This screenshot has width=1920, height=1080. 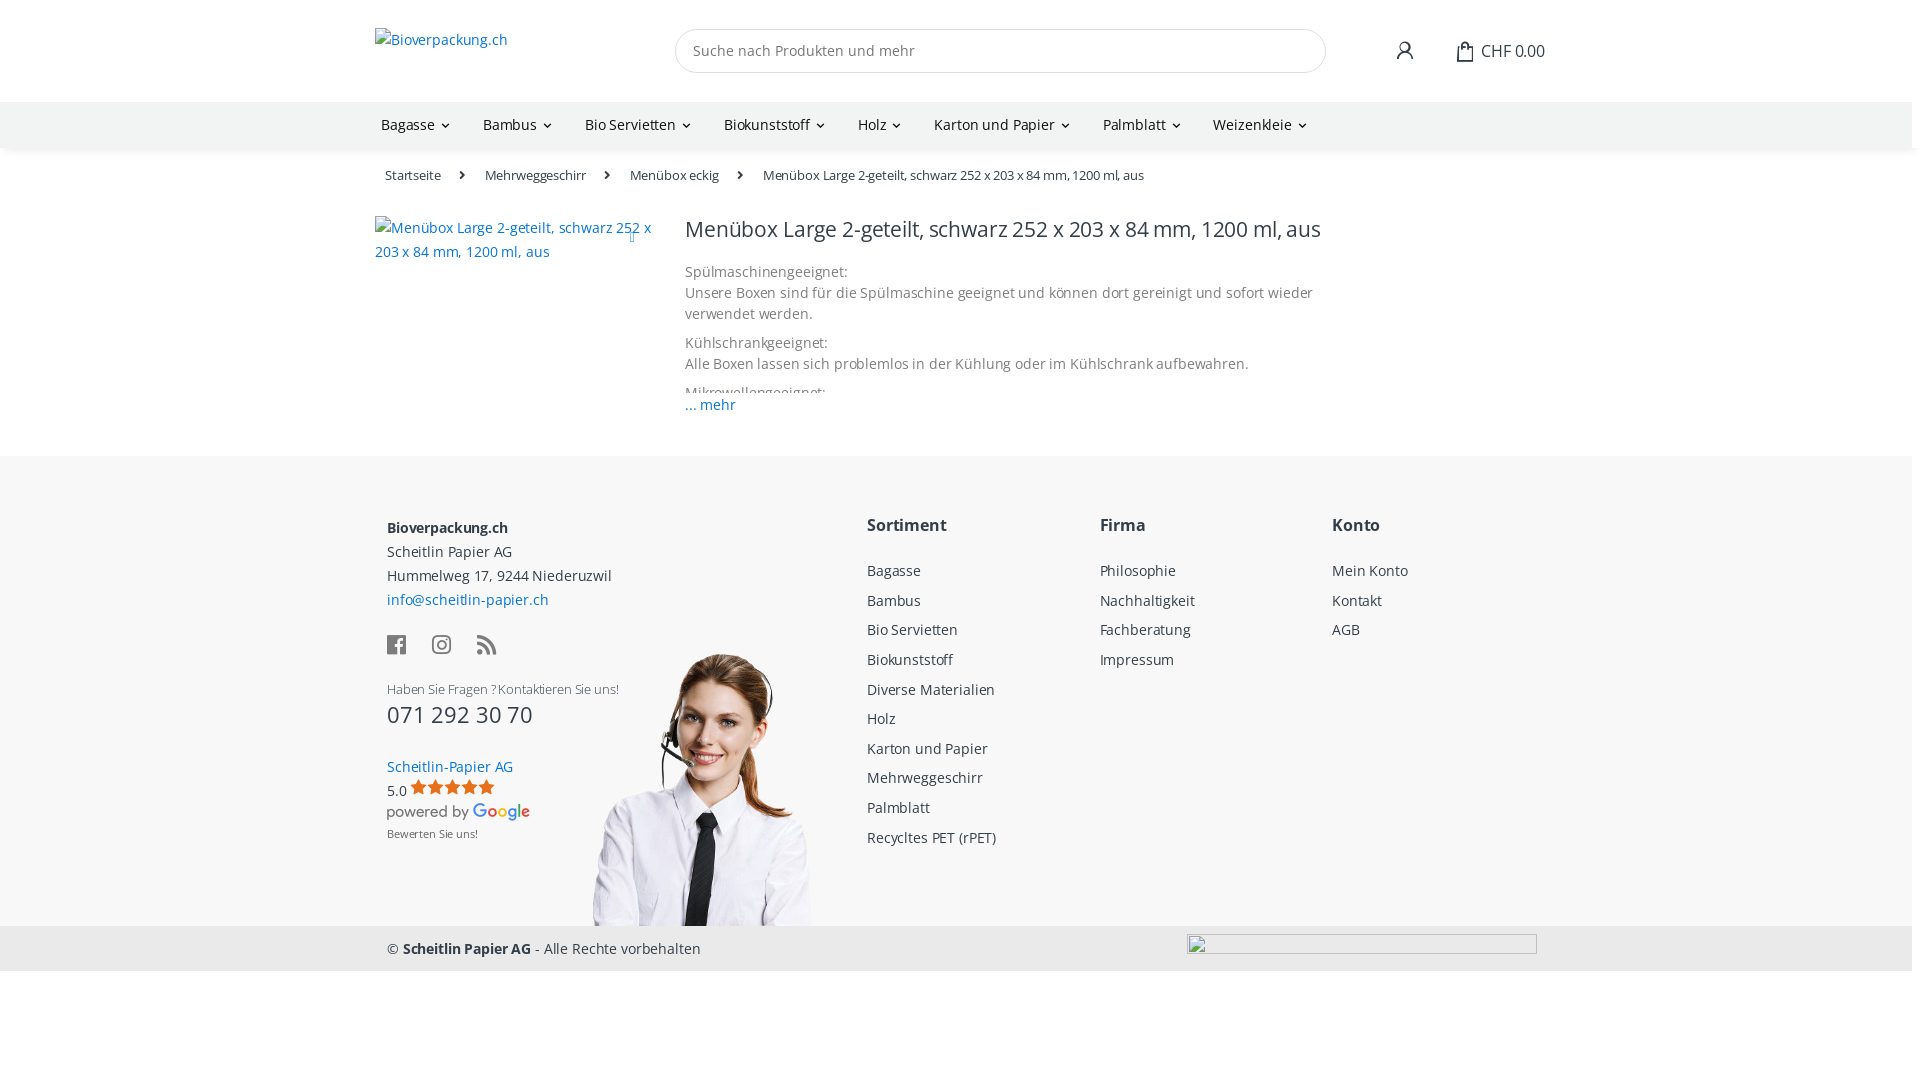 I want to click on AGB, so click(x=1346, y=630).